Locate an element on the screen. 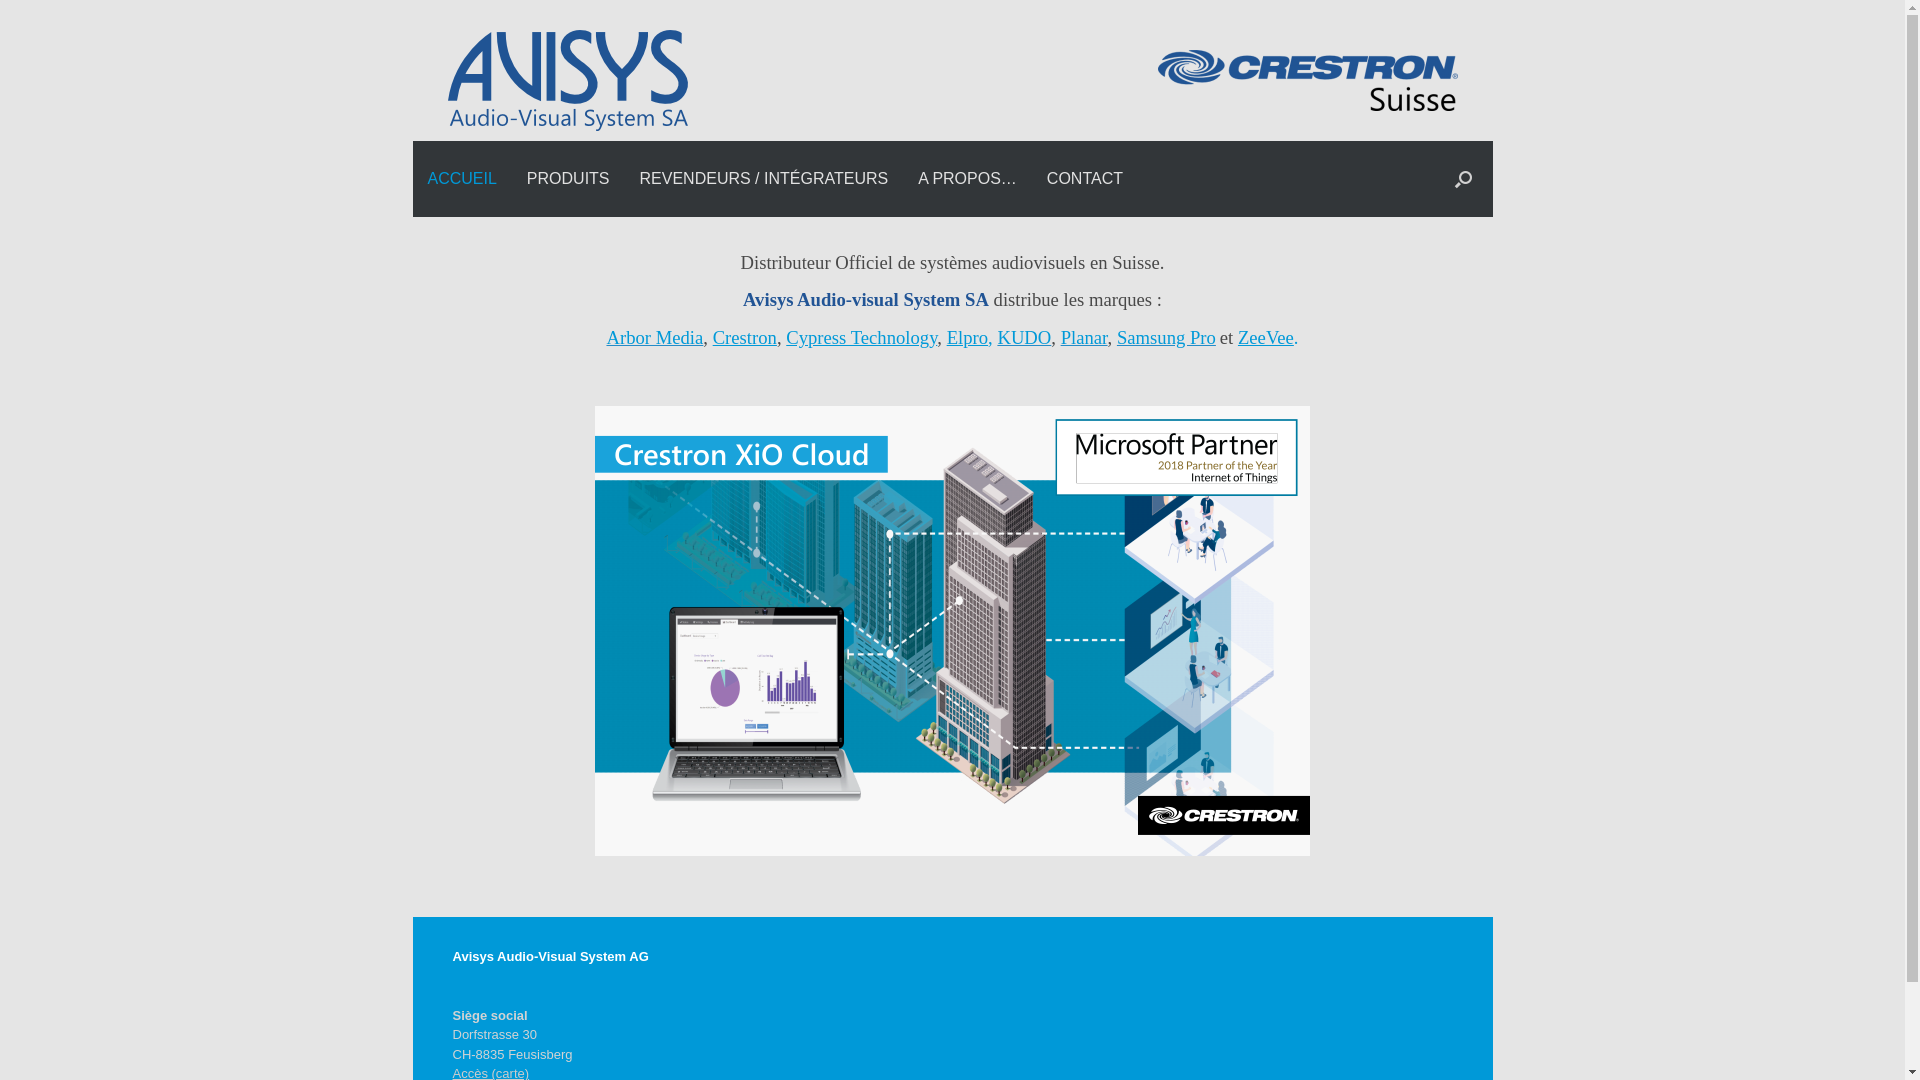 This screenshot has height=1080, width=1920. ZeeVee is located at coordinates (1266, 338).